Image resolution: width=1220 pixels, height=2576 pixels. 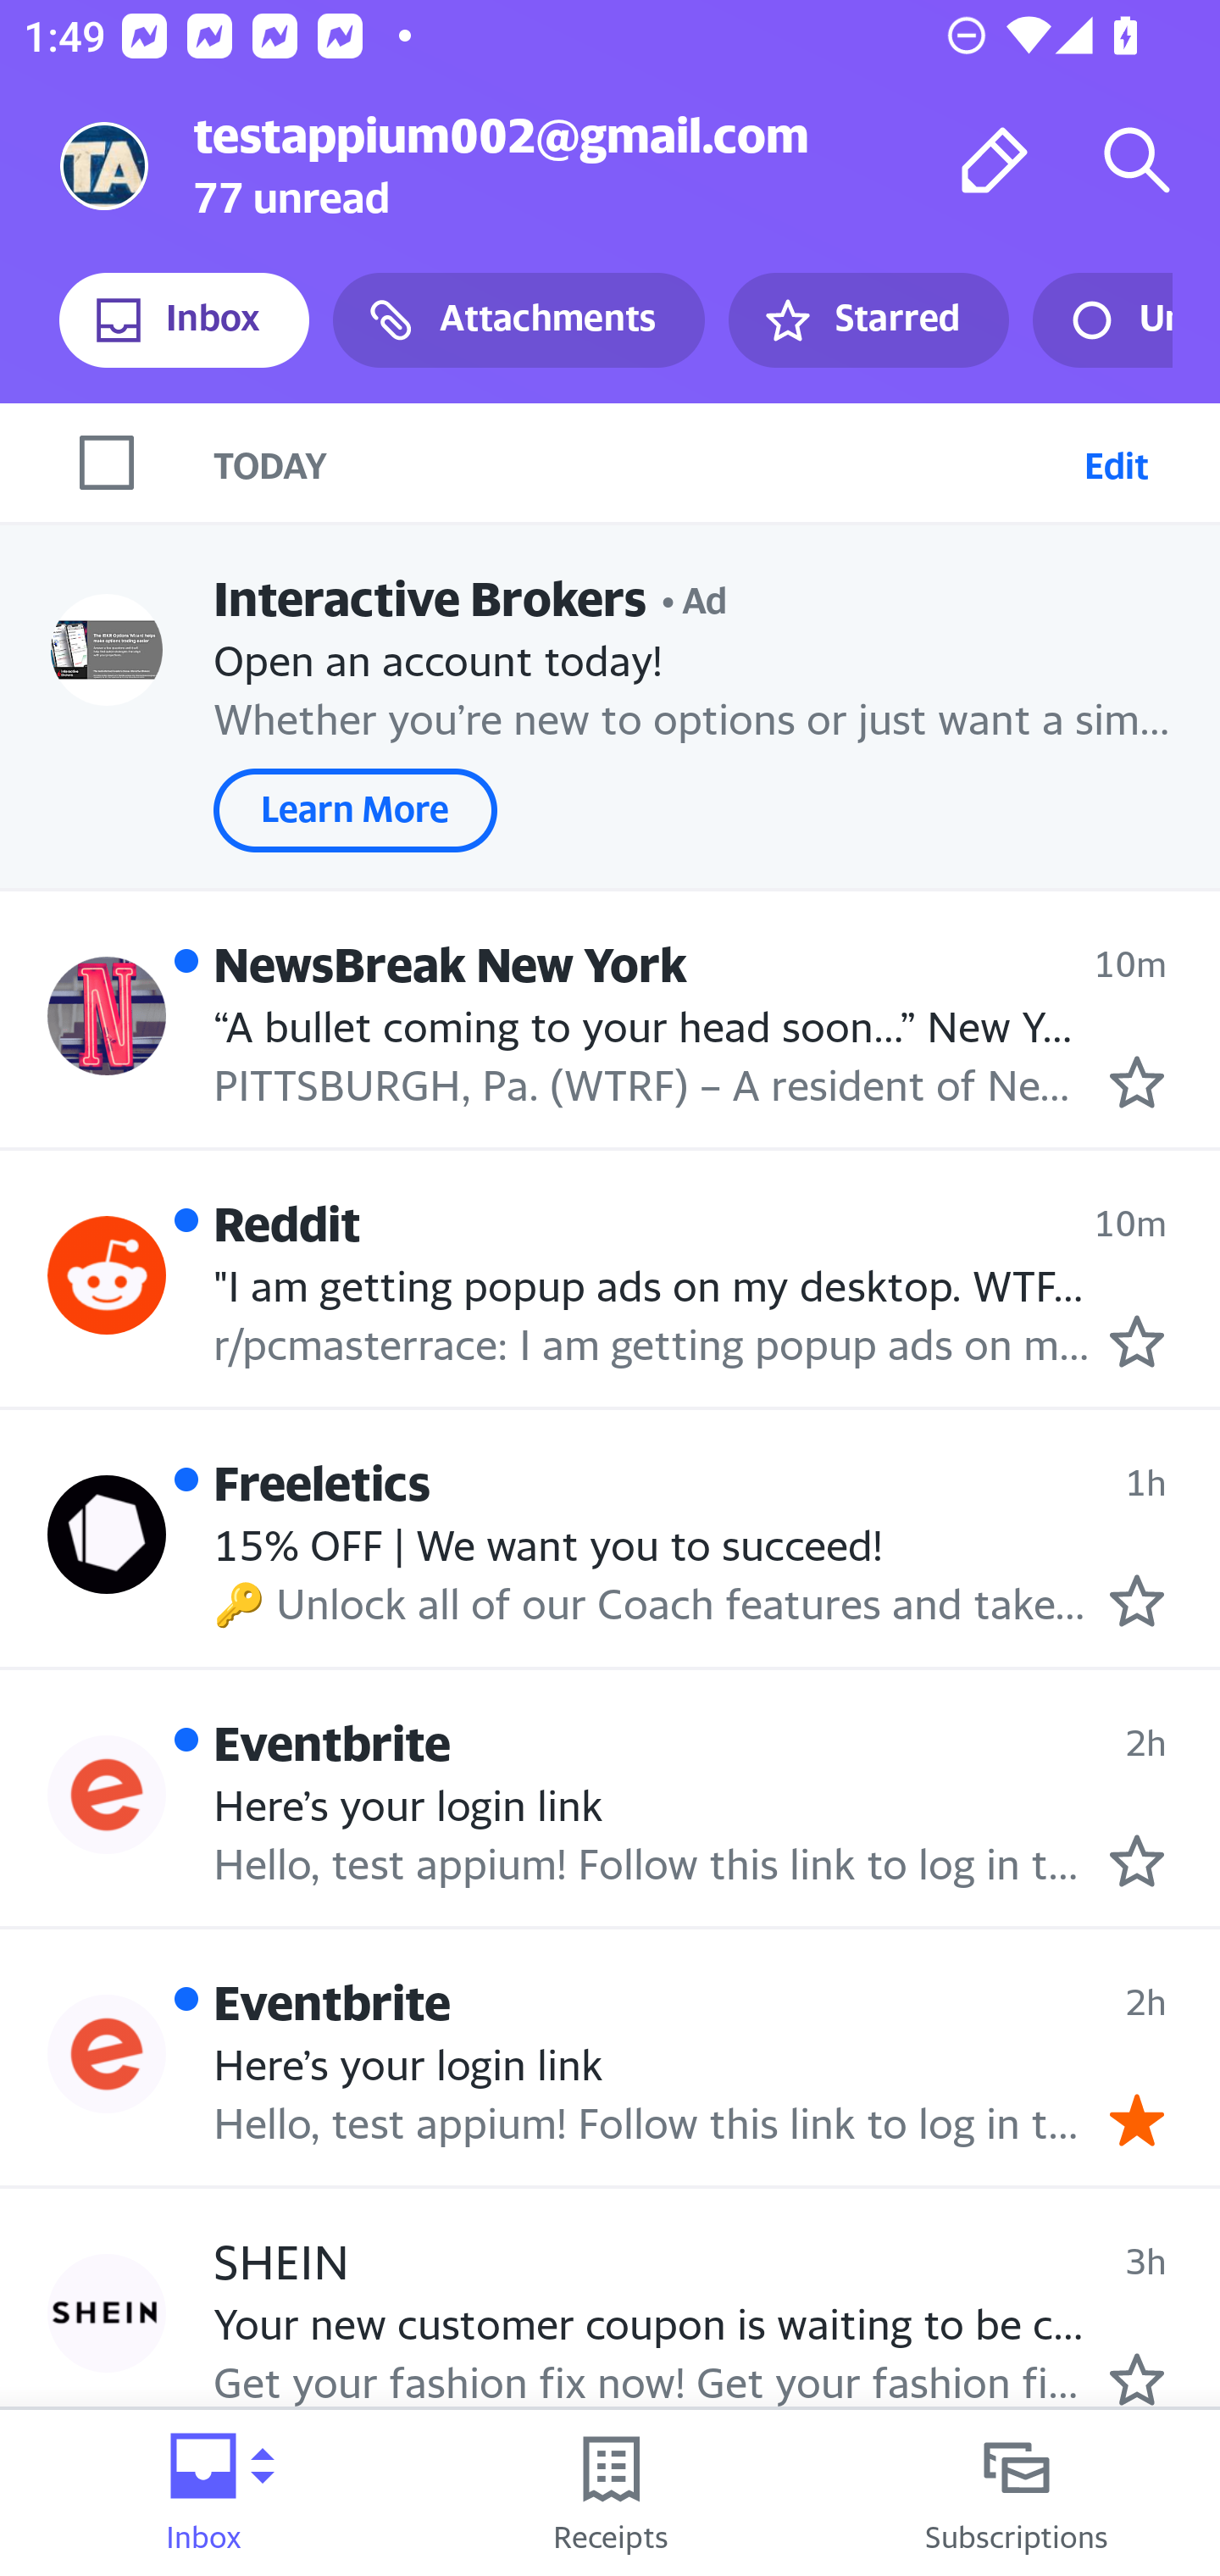 What do you see at coordinates (1137, 1083) in the screenshot?
I see `Mark as starred.` at bounding box center [1137, 1083].